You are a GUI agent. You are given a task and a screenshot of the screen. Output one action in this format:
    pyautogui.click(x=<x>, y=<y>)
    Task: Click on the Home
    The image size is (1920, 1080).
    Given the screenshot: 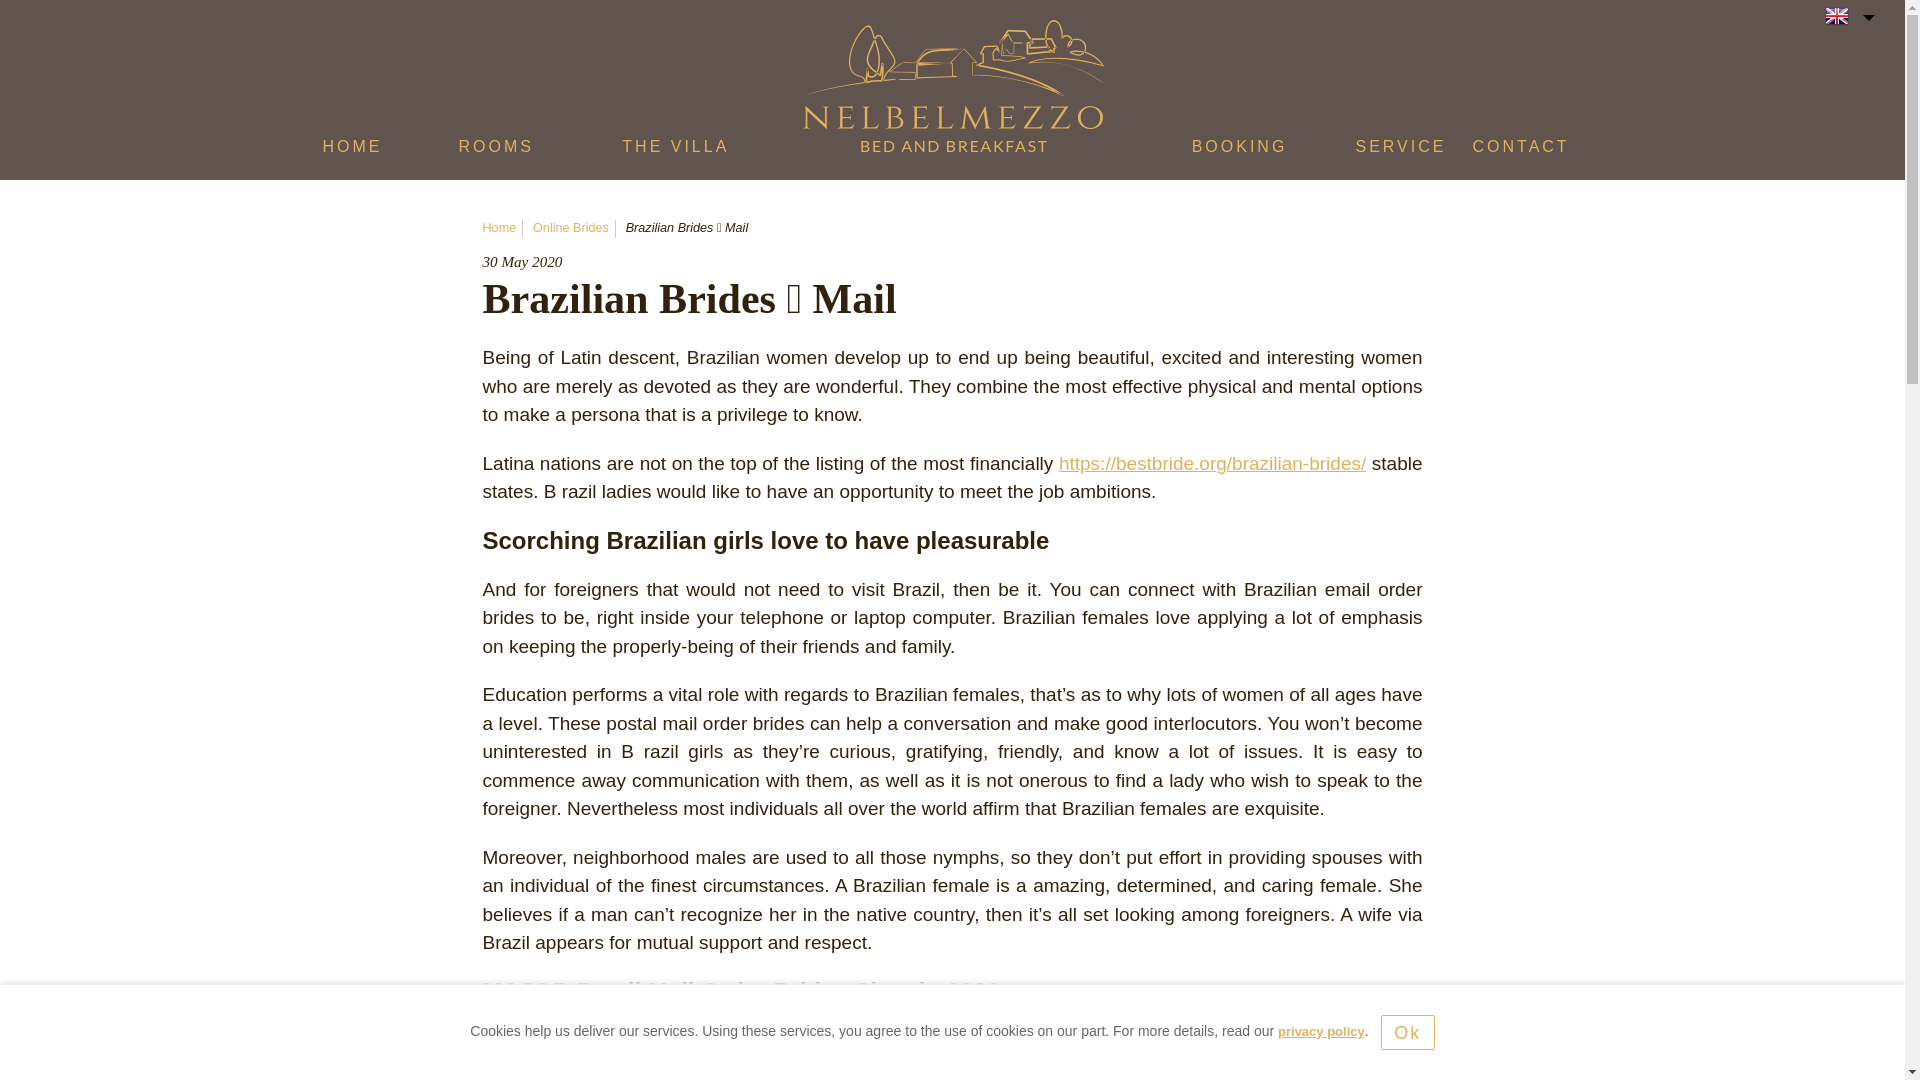 What is the action you would take?
    pyautogui.click(x=498, y=228)
    